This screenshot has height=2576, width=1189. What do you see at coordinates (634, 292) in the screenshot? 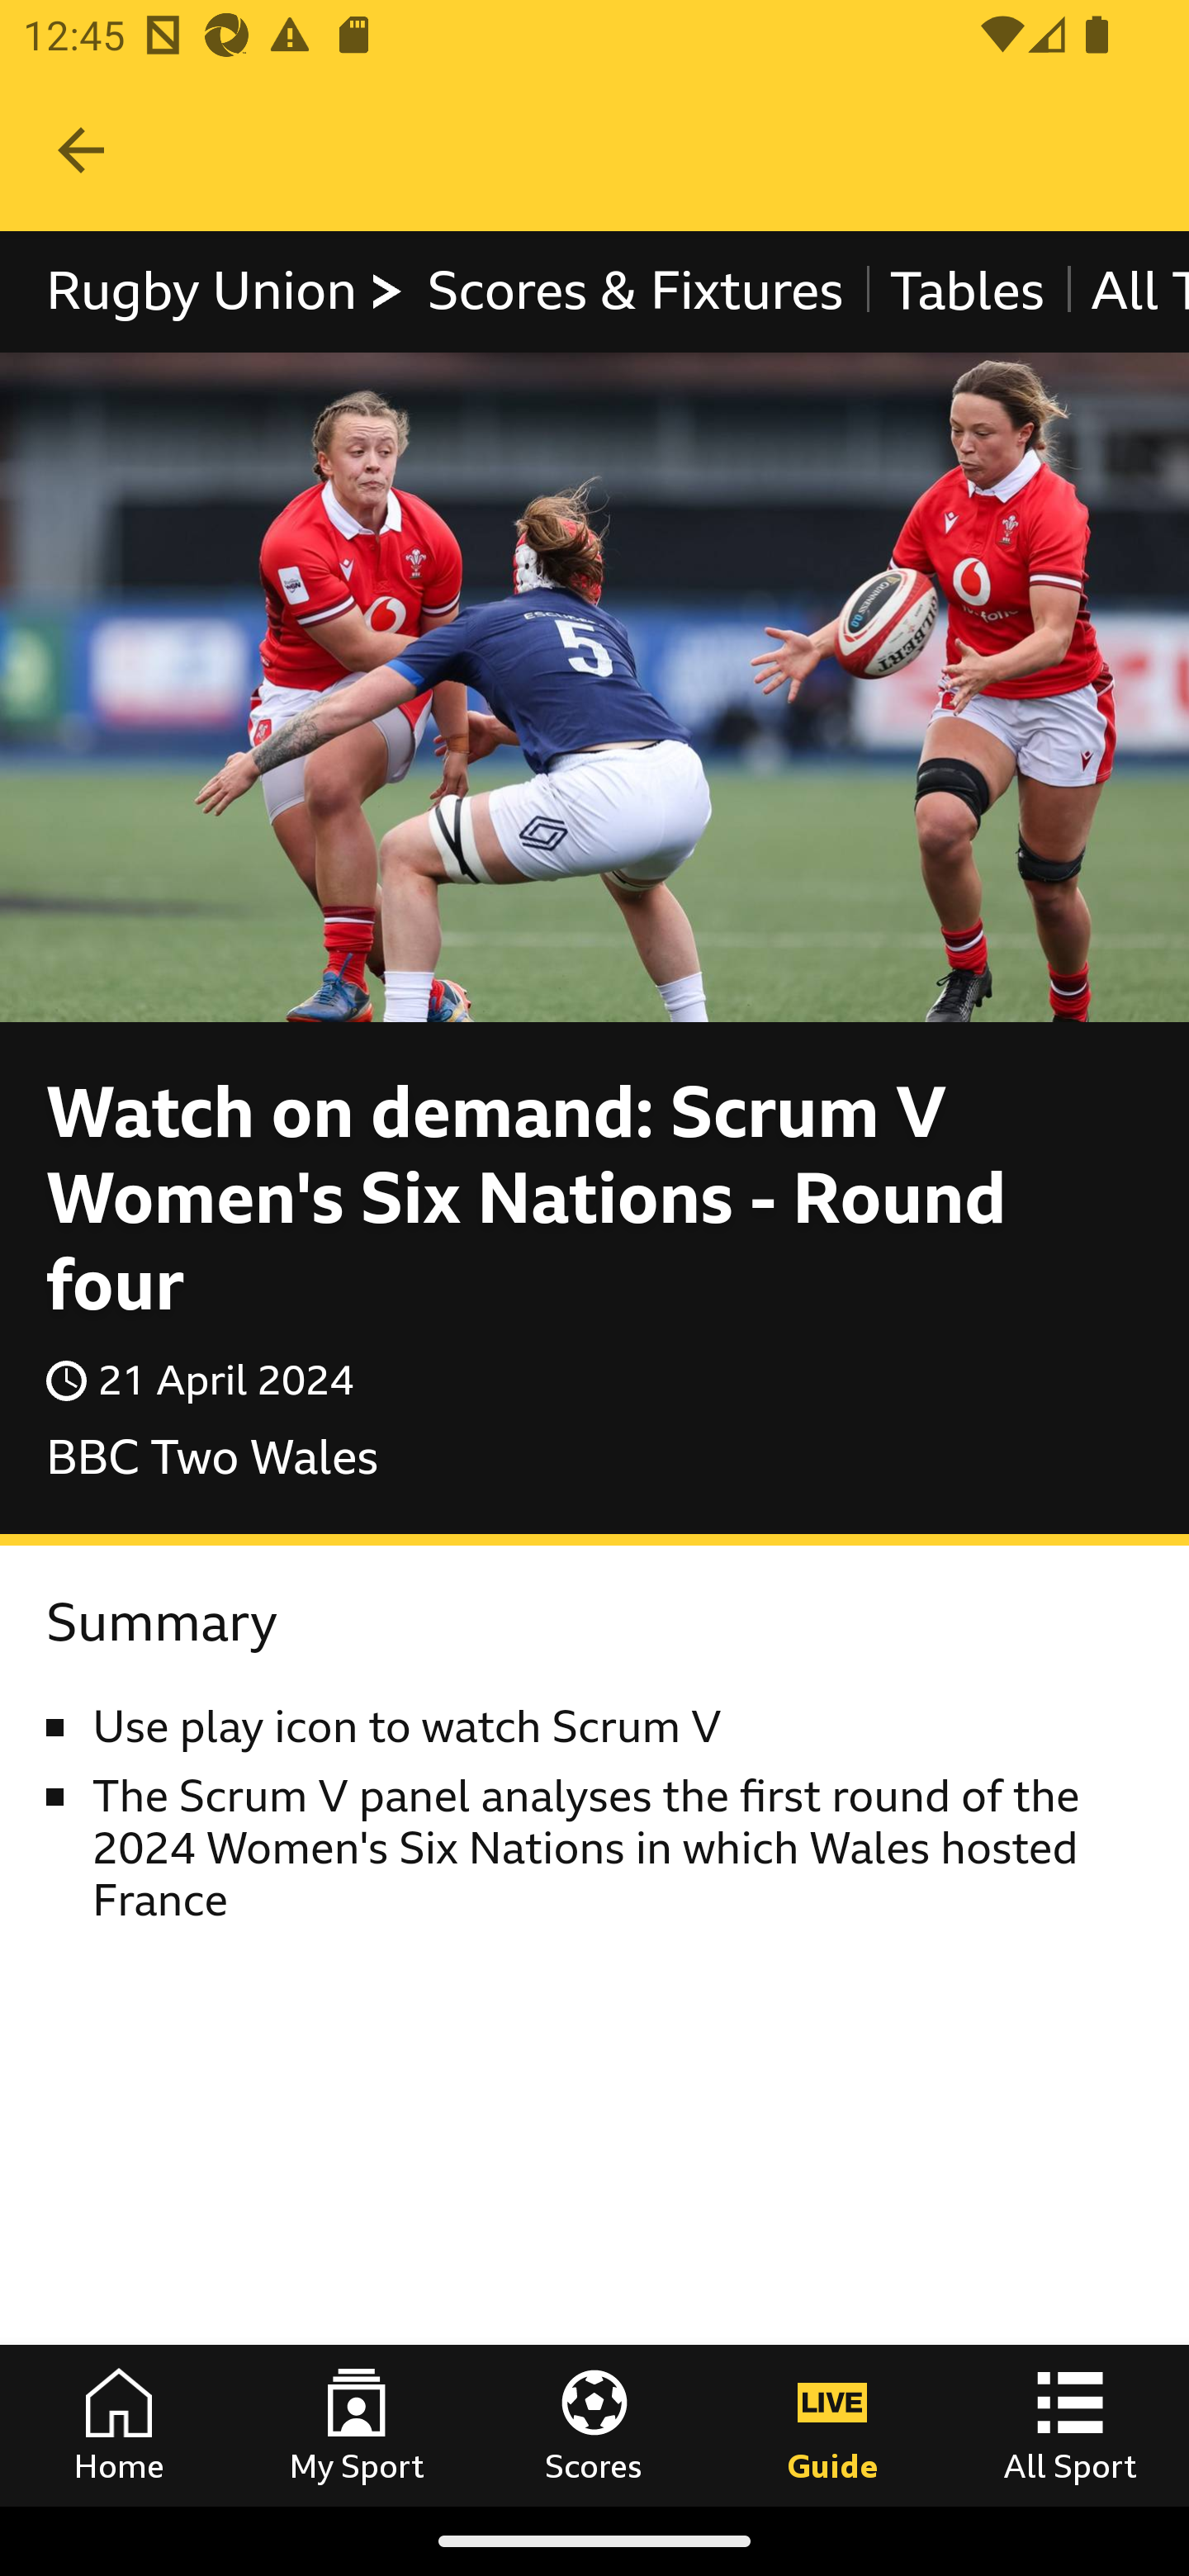
I see `Scores & Fixtures` at bounding box center [634, 292].